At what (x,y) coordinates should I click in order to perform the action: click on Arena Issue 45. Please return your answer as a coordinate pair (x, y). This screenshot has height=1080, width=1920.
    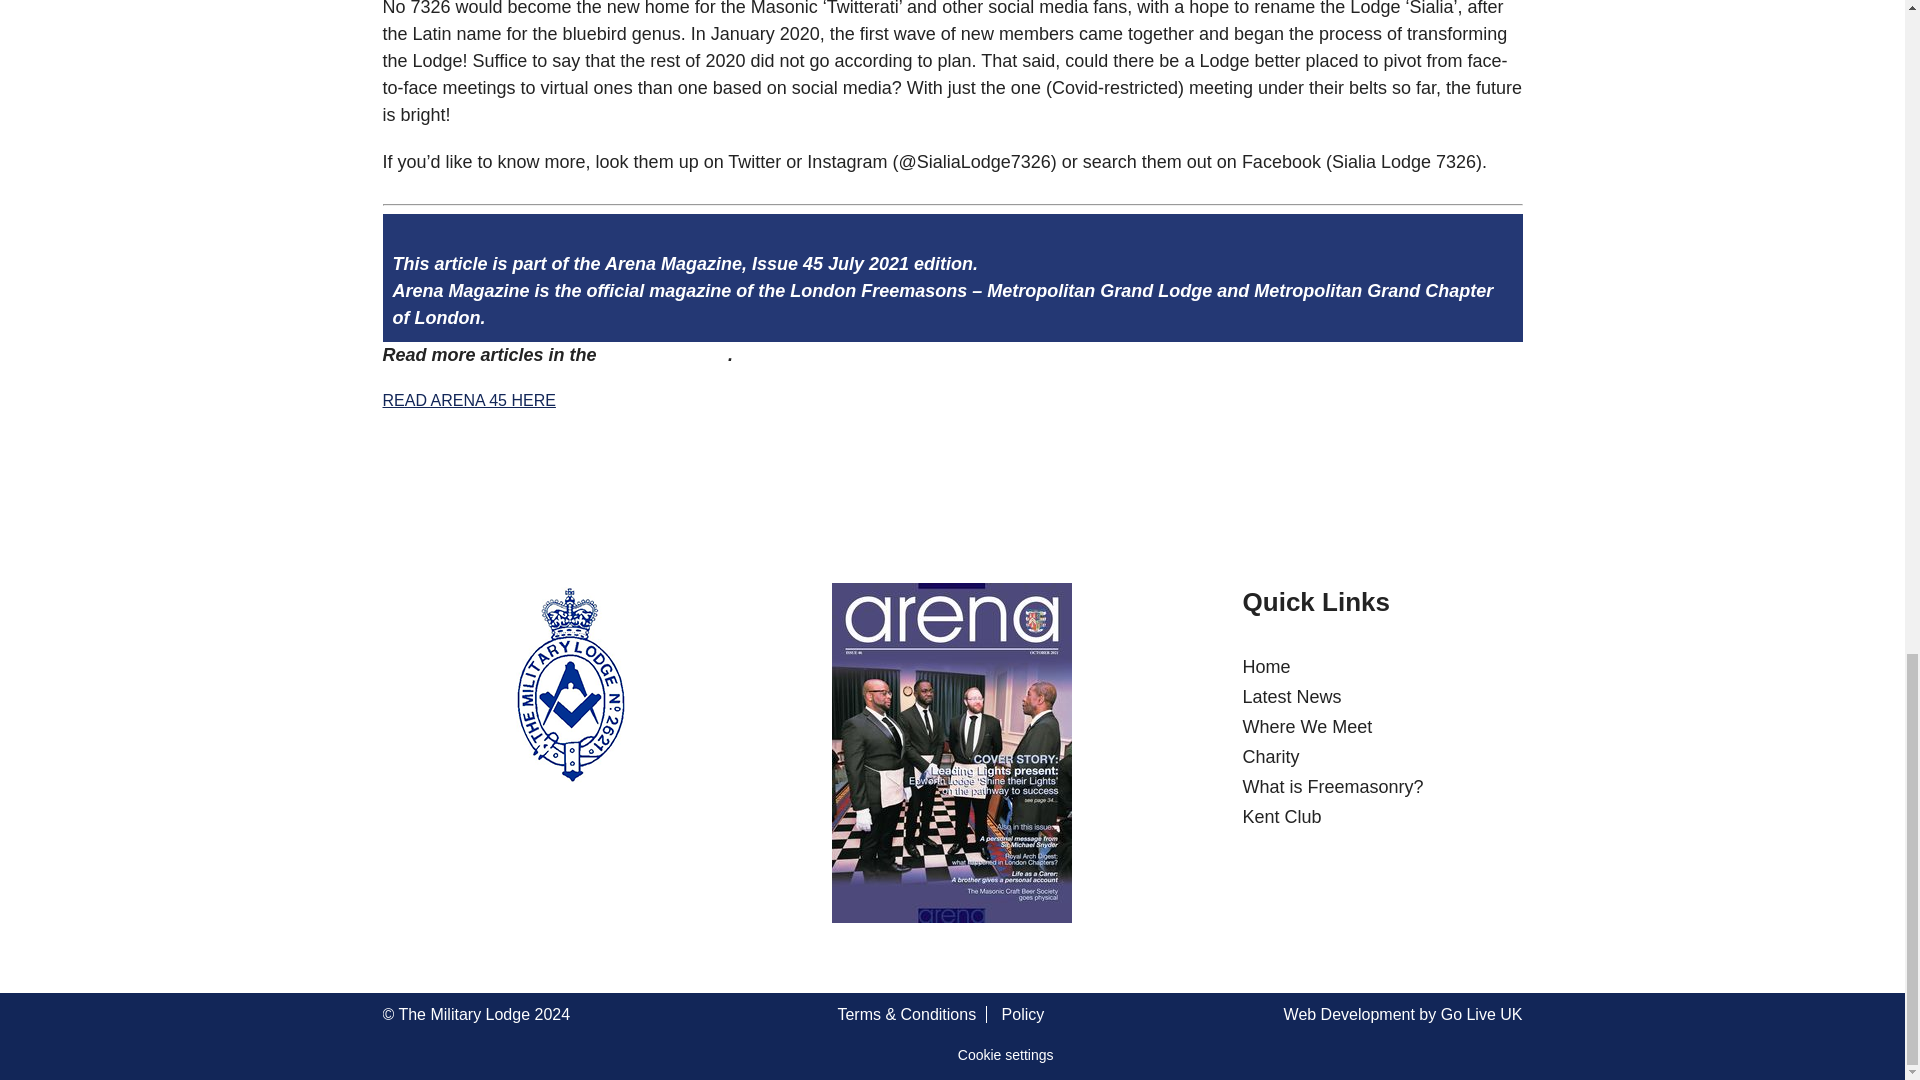
    Looking at the image, I should click on (664, 354).